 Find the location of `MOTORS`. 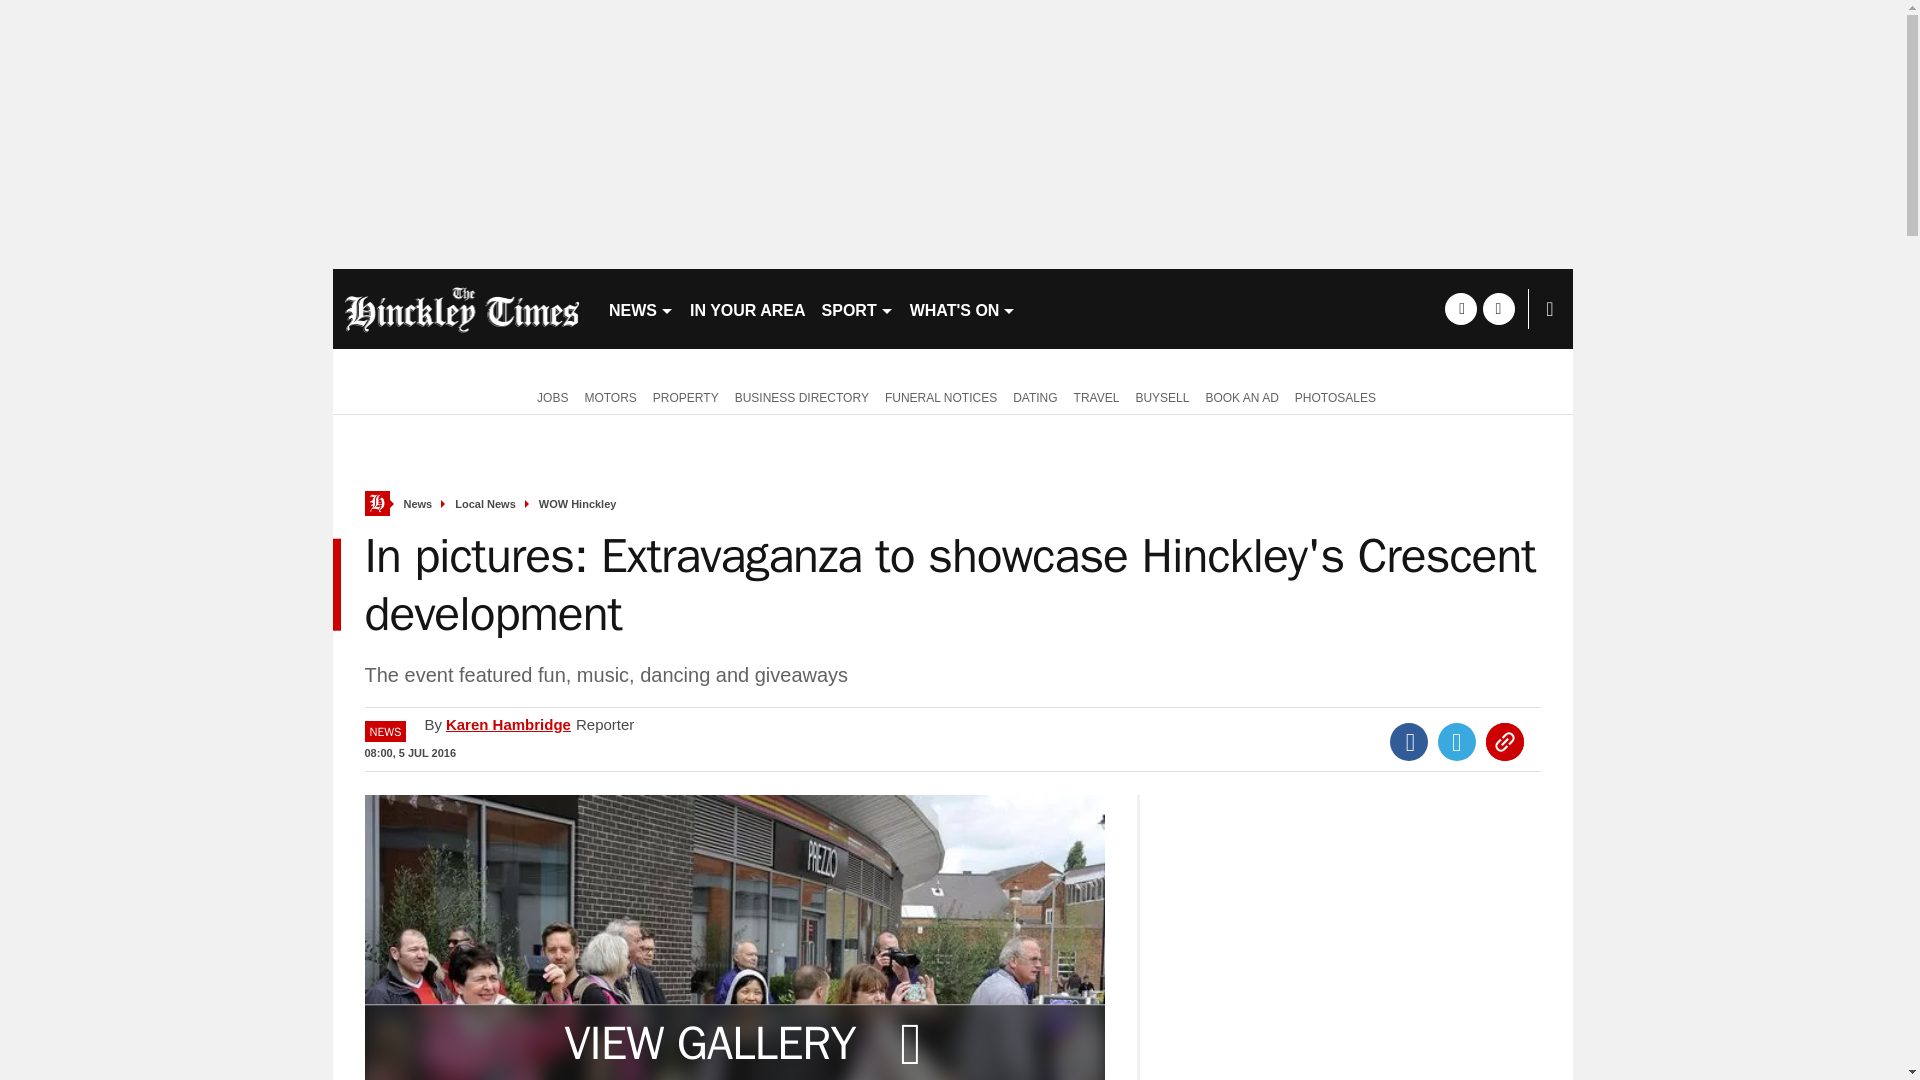

MOTORS is located at coordinates (610, 396).